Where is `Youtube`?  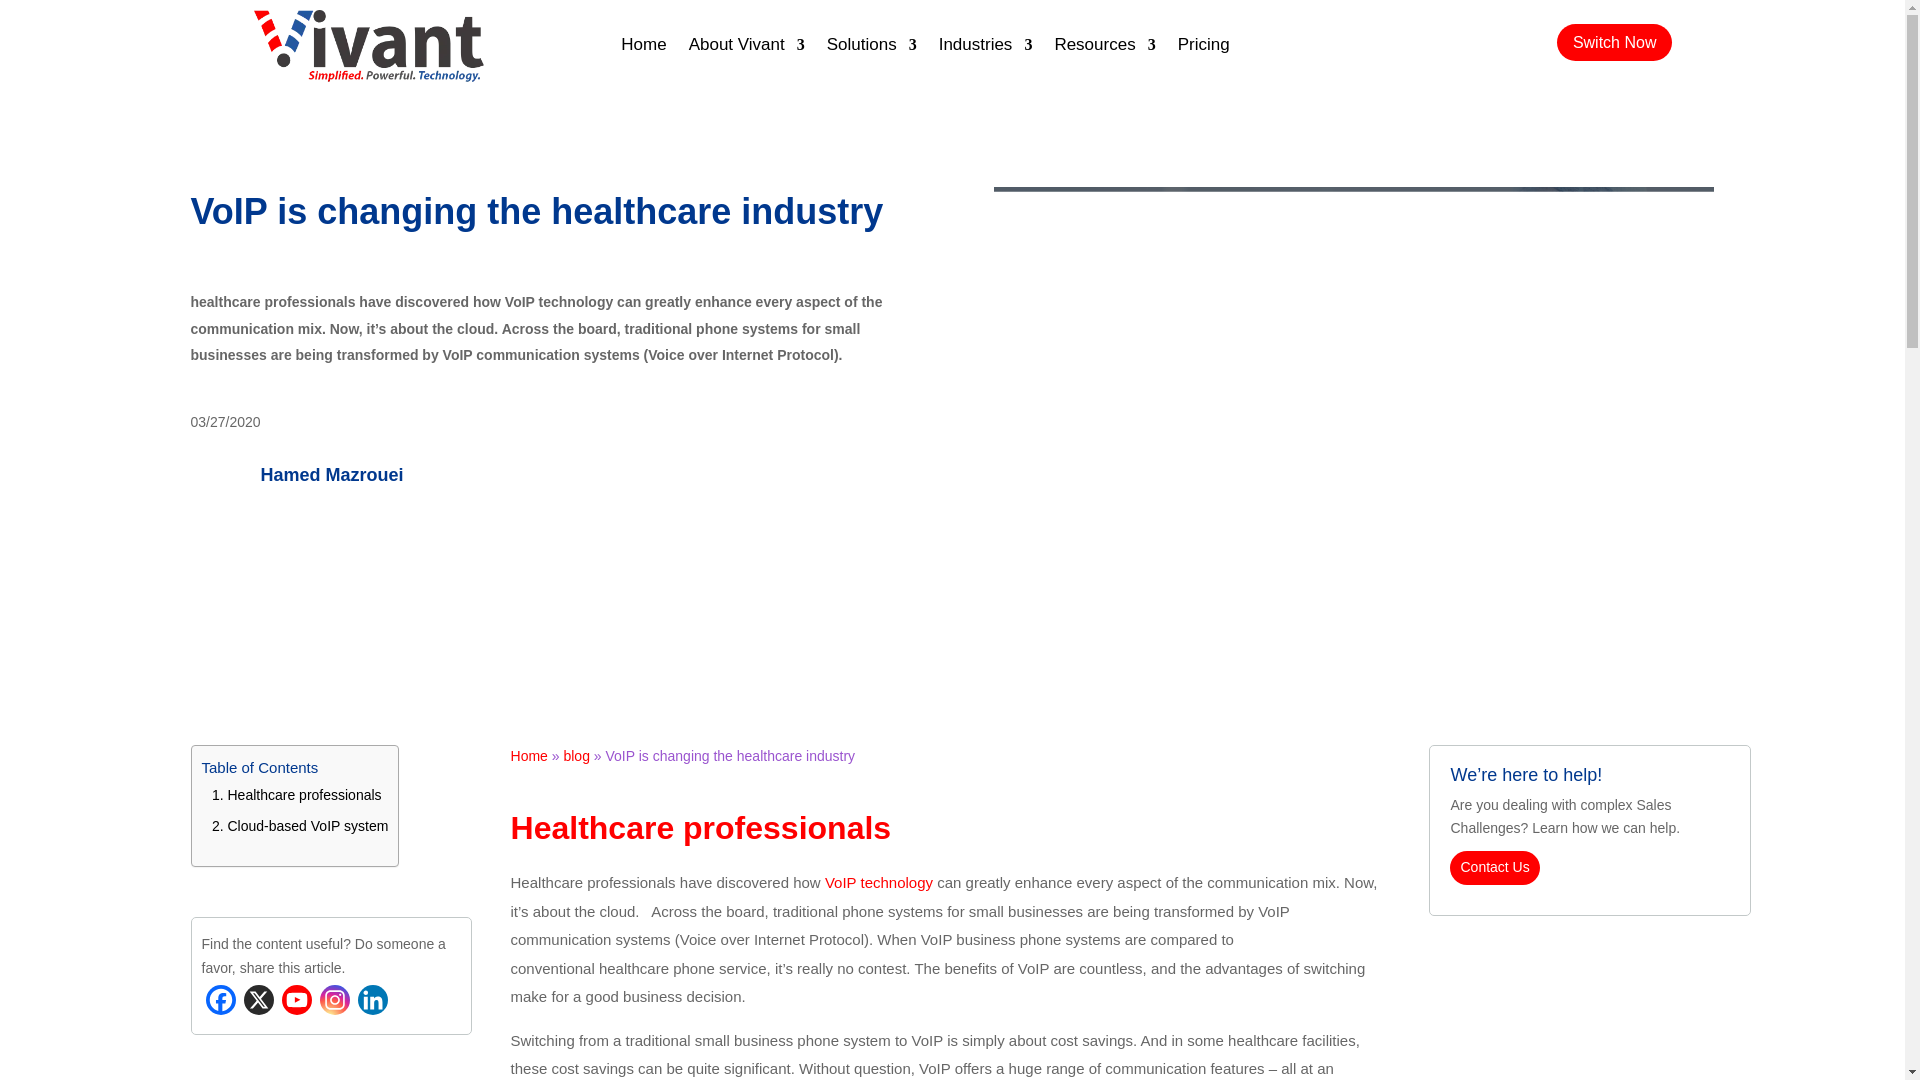
Youtube is located at coordinates (297, 1000).